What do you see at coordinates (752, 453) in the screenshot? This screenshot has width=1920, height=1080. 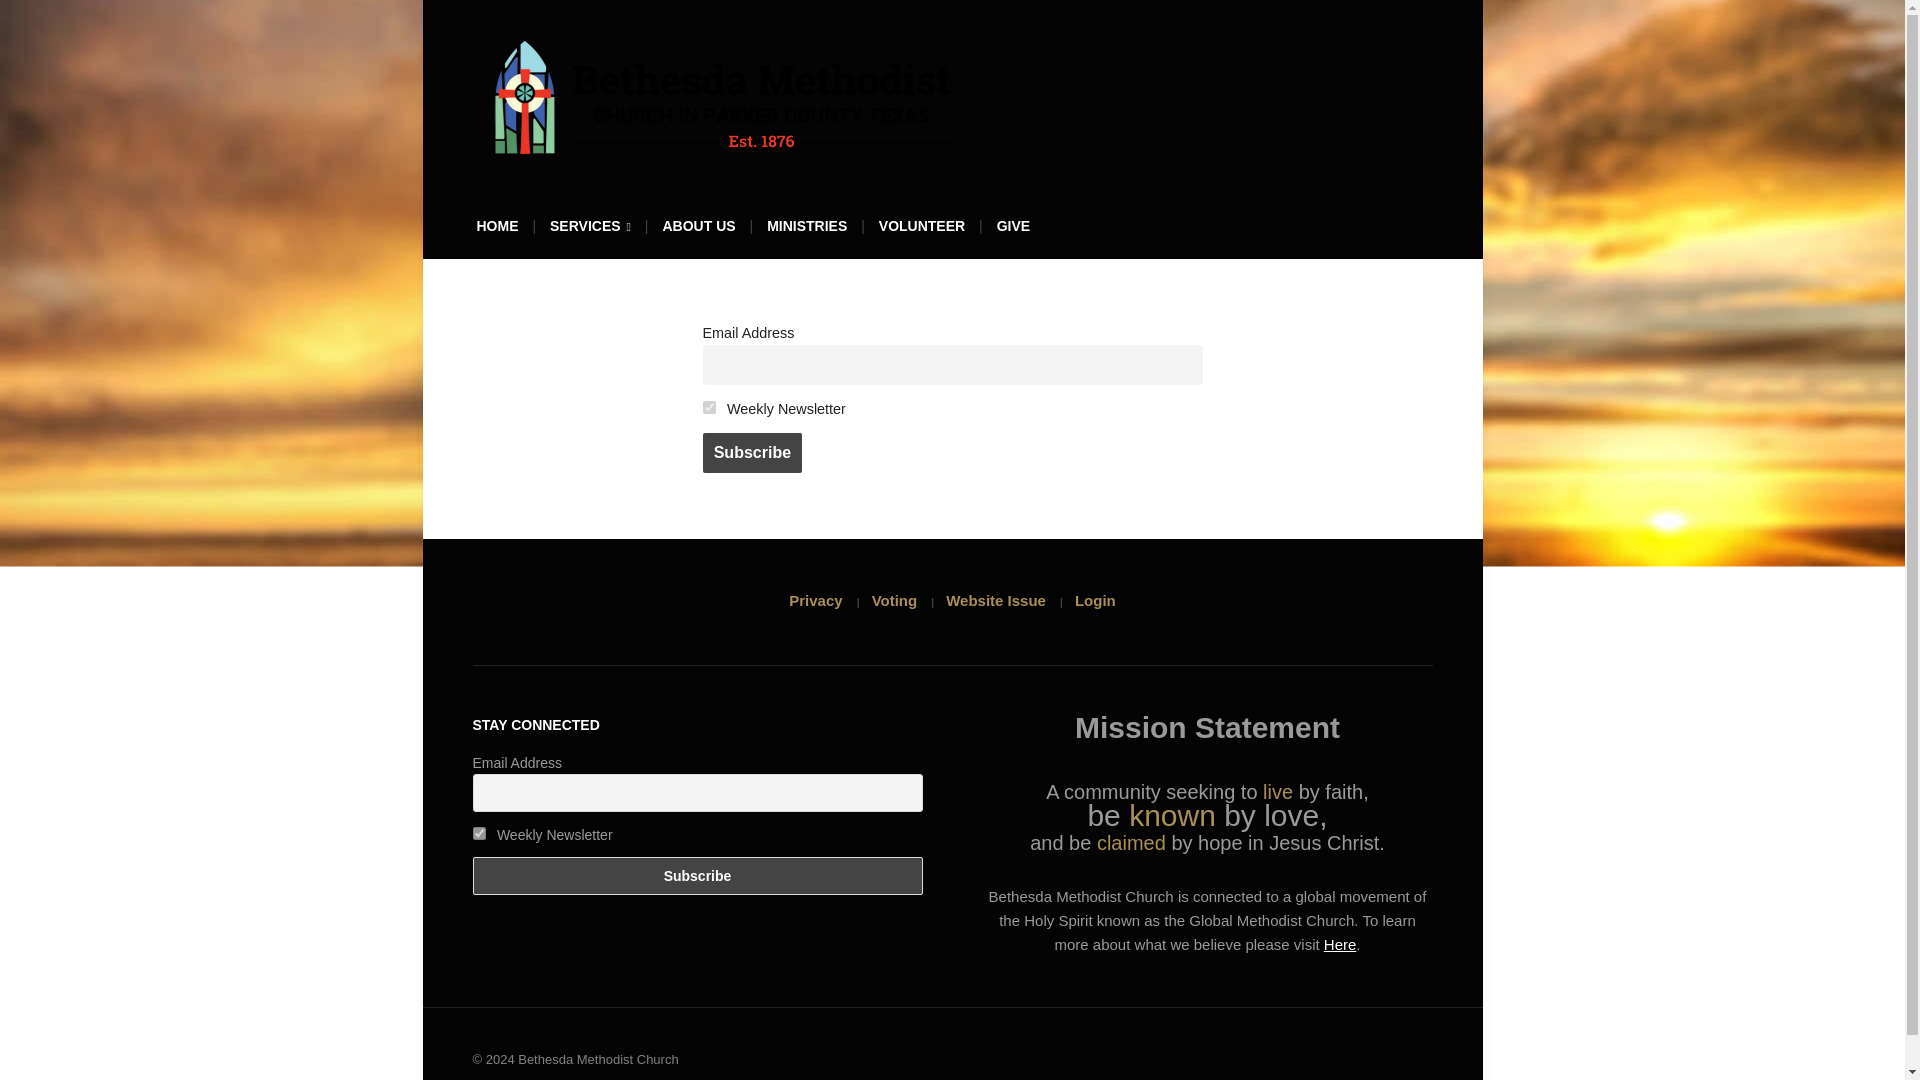 I see `Subscribe` at bounding box center [752, 453].